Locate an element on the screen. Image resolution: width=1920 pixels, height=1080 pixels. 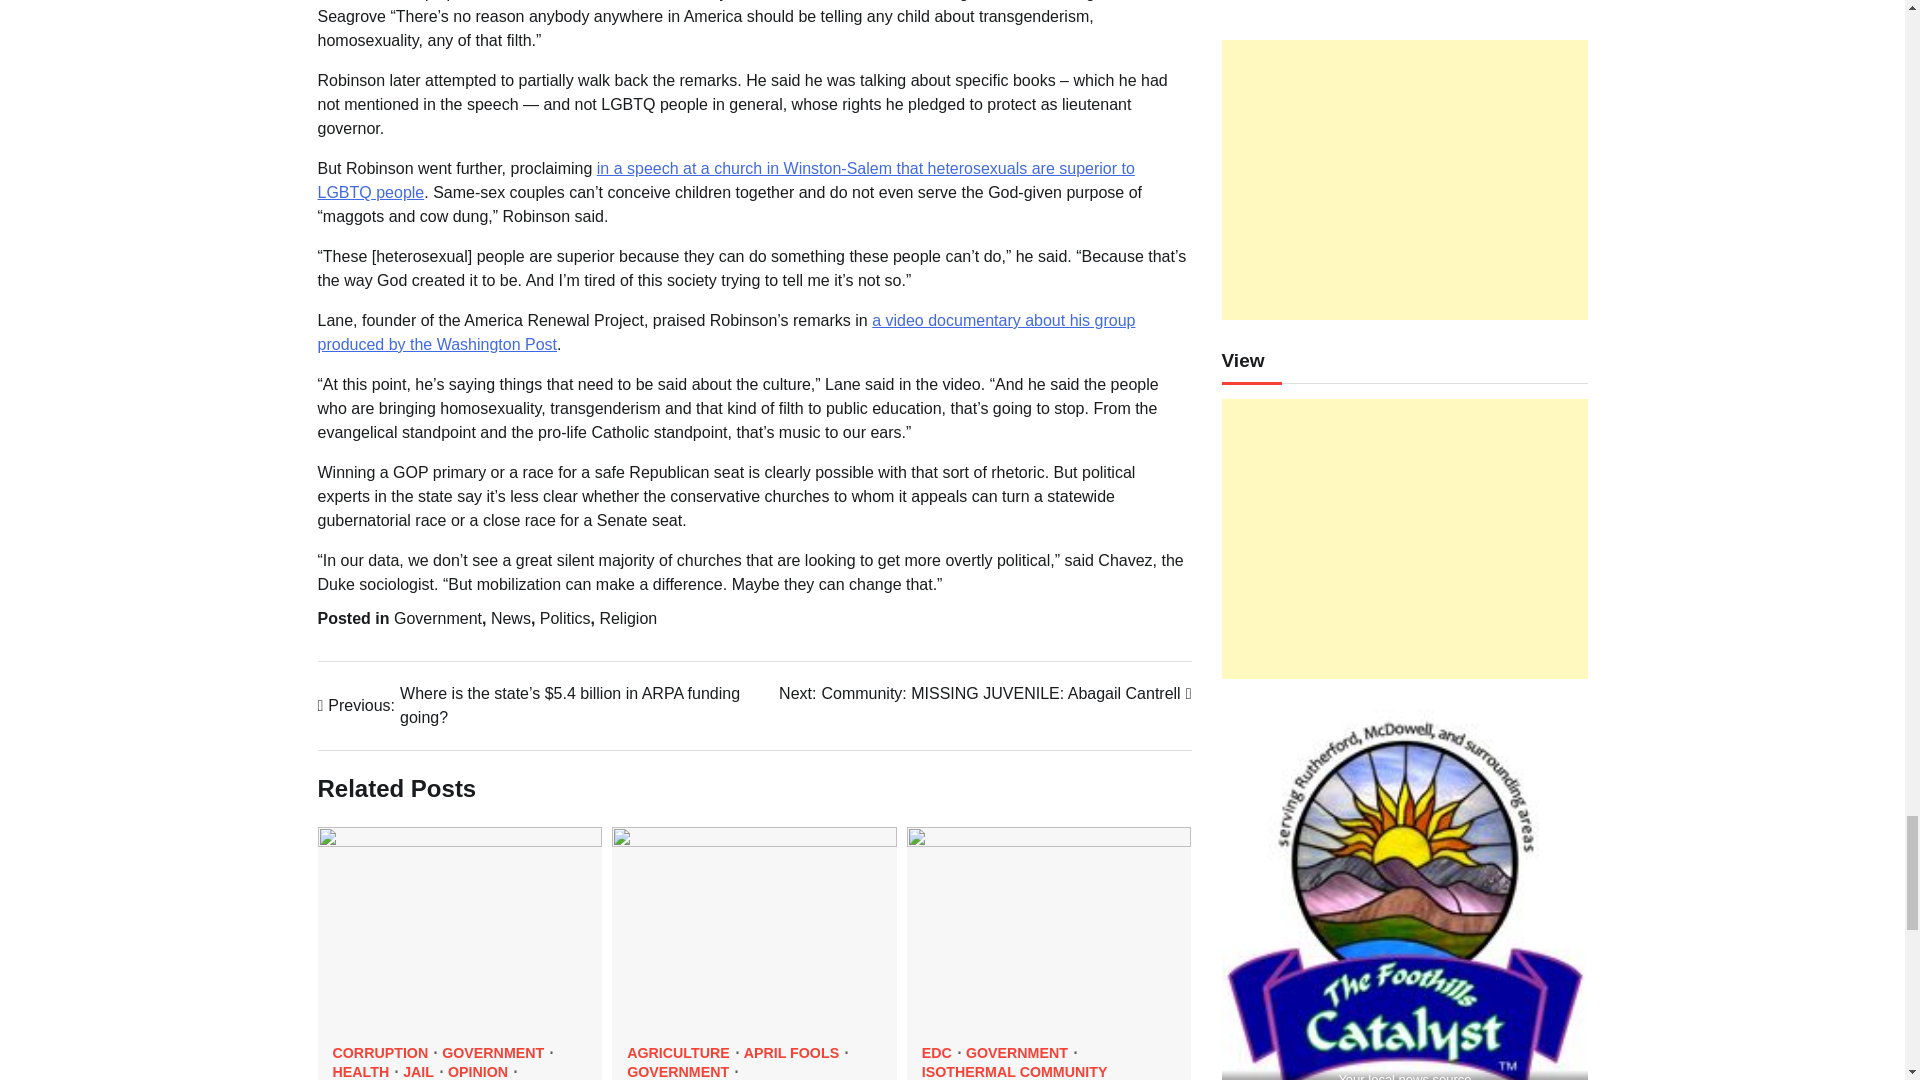
Religion is located at coordinates (628, 618).